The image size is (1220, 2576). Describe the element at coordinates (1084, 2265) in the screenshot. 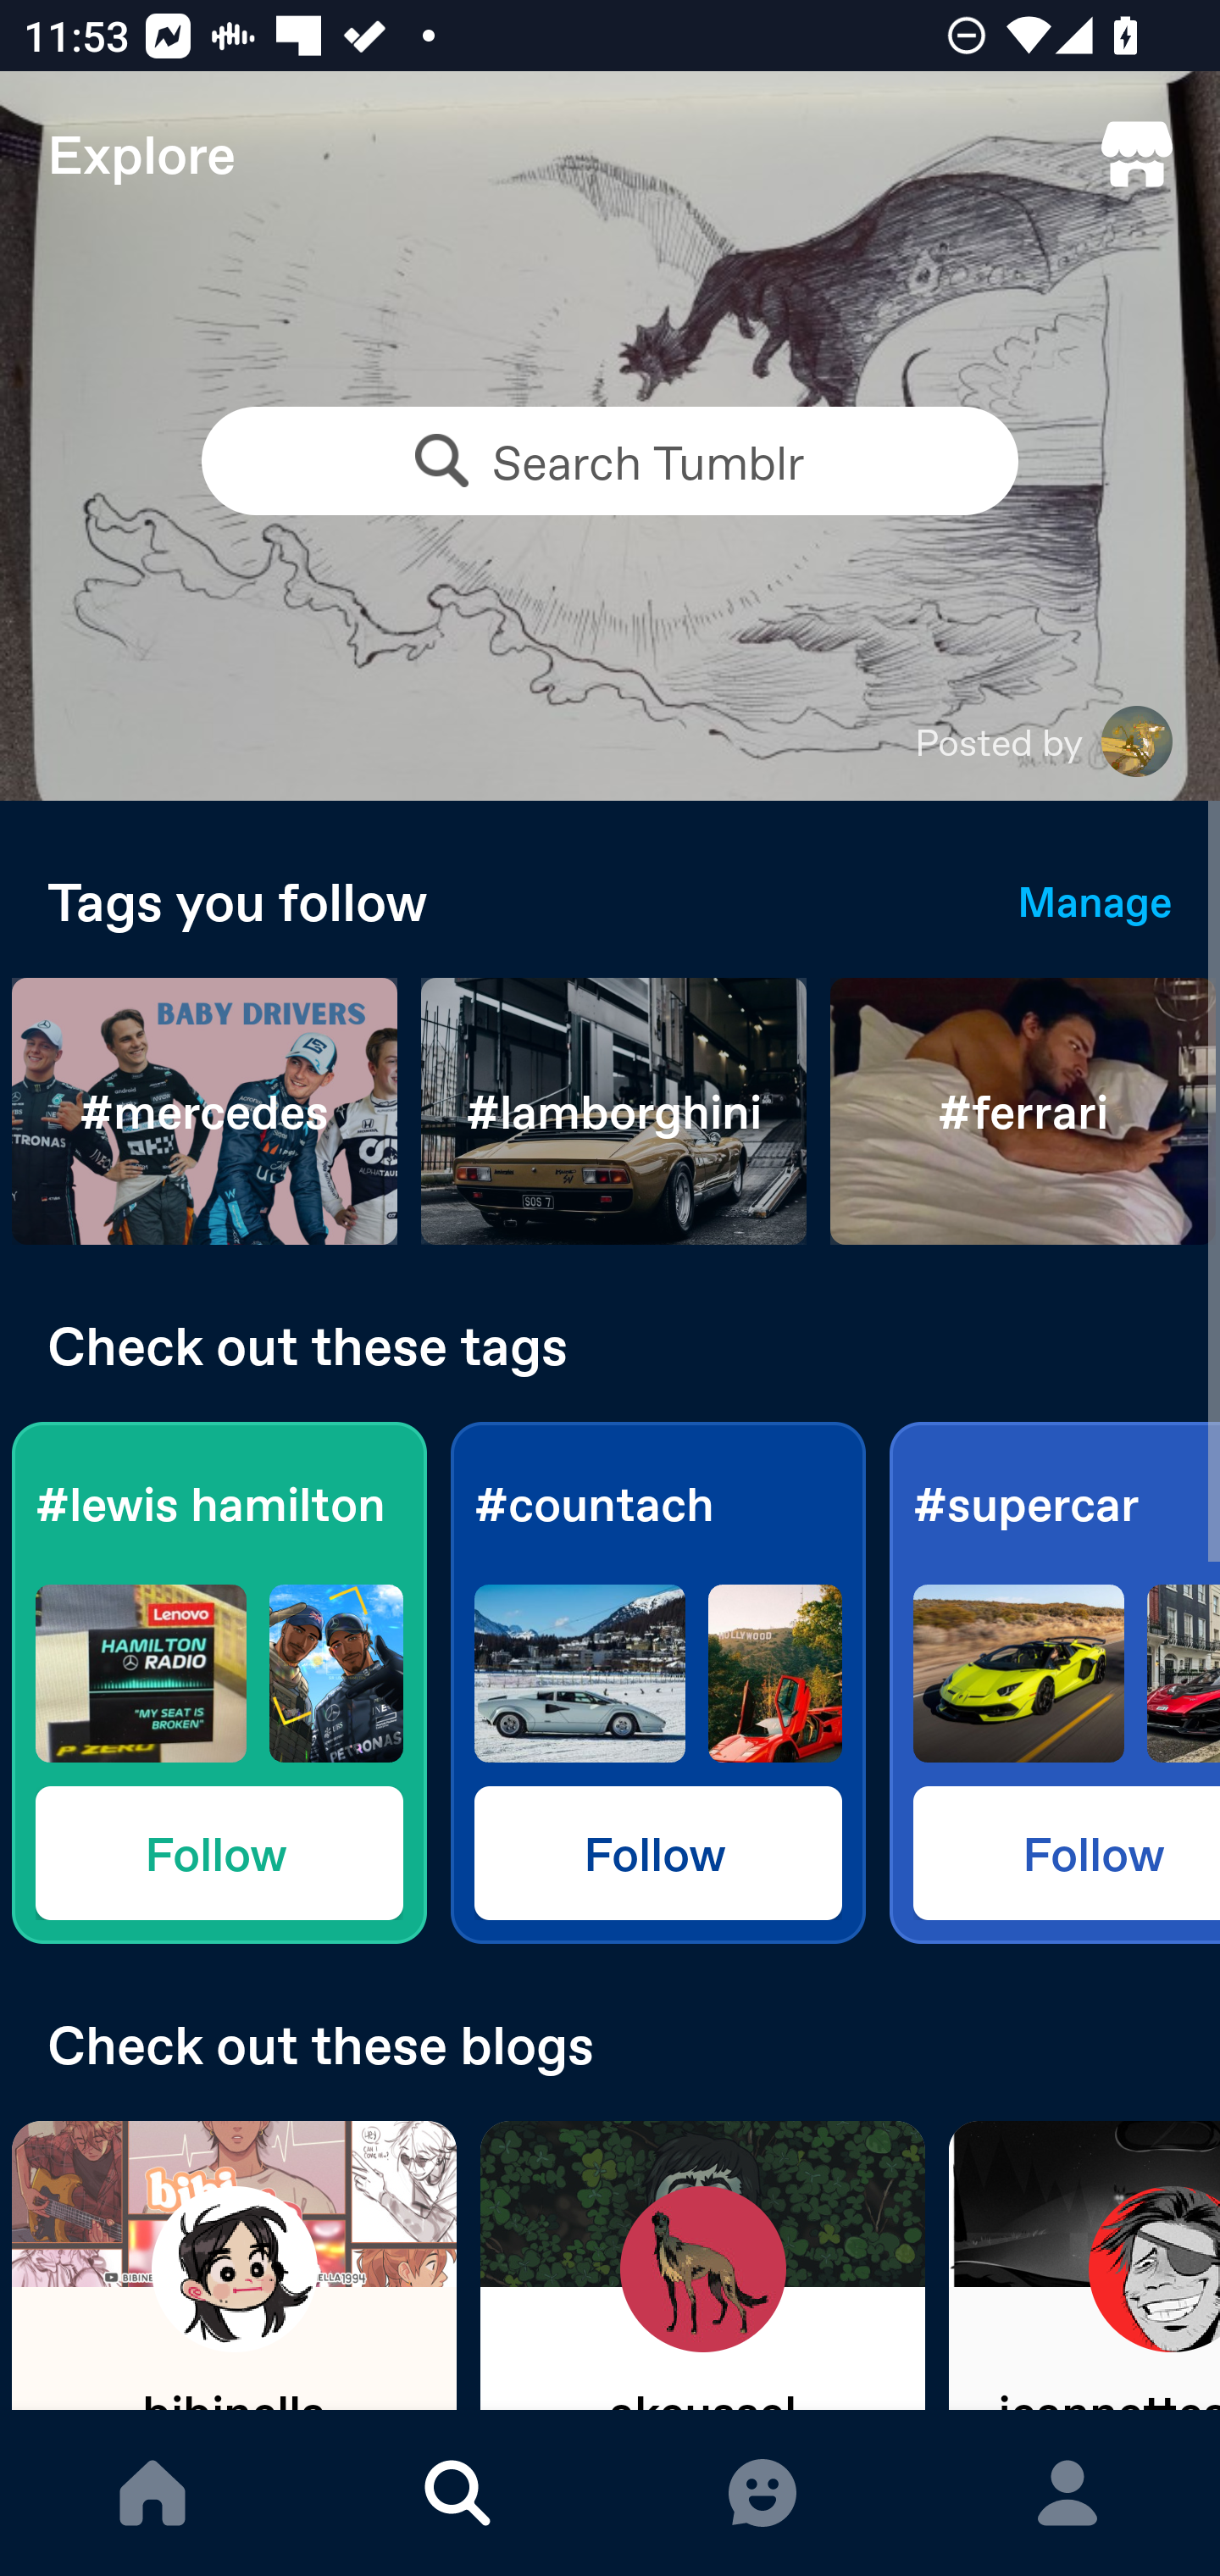

I see `jeannettearroyo` at that location.